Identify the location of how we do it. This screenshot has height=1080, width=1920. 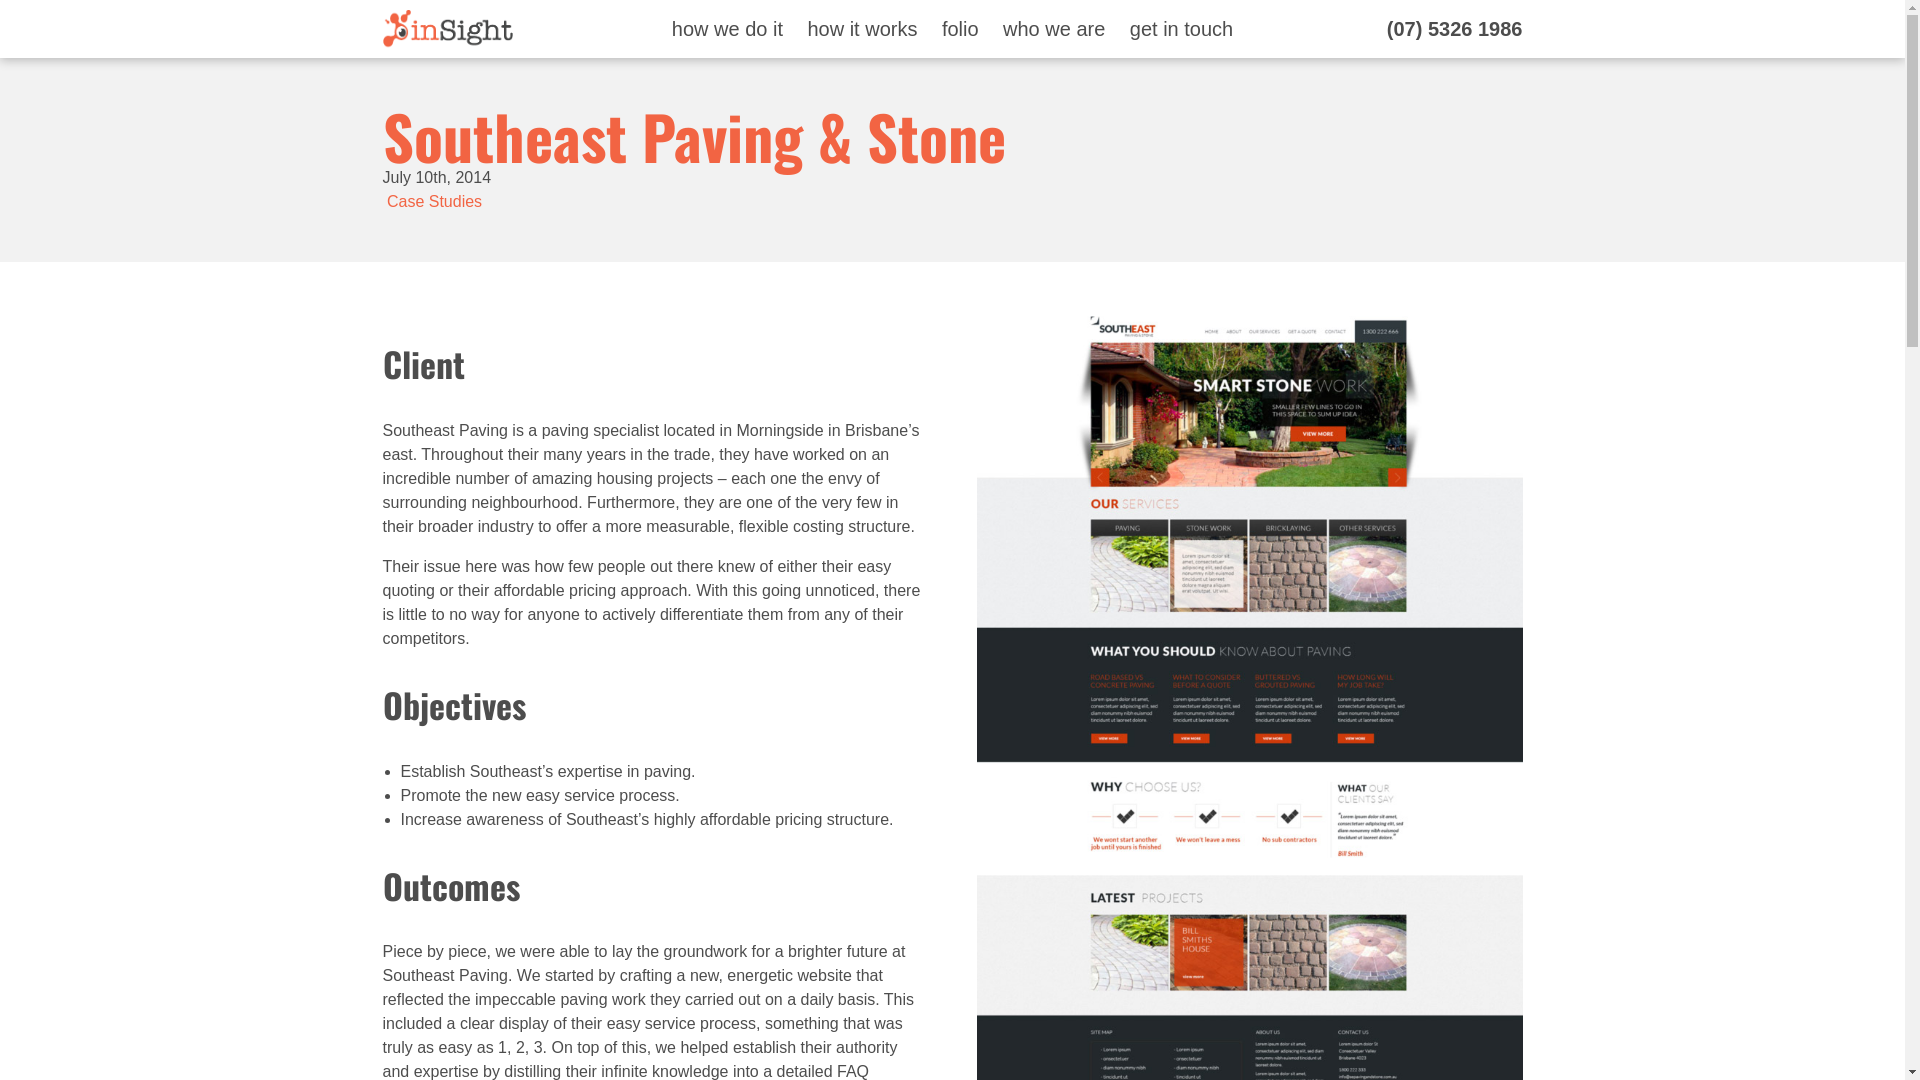
(728, 29).